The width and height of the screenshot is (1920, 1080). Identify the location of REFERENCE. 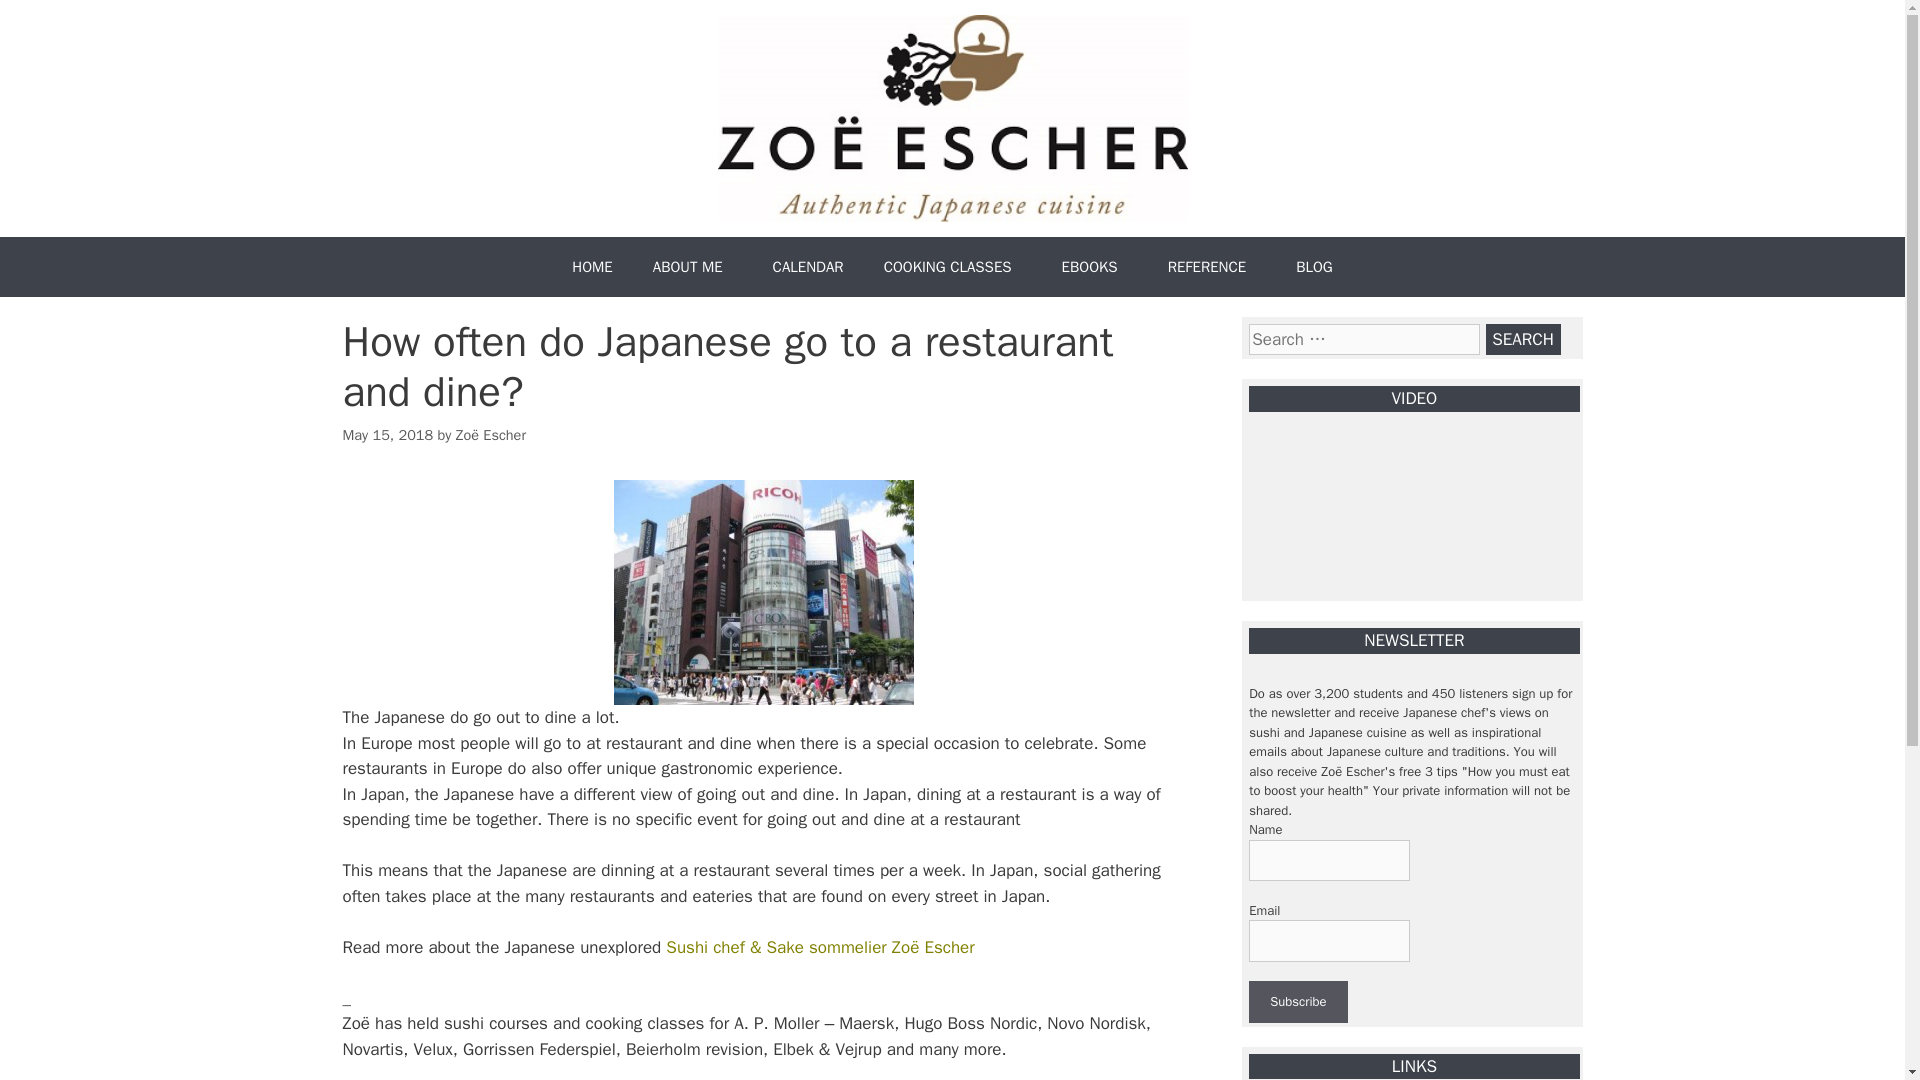
(1212, 266).